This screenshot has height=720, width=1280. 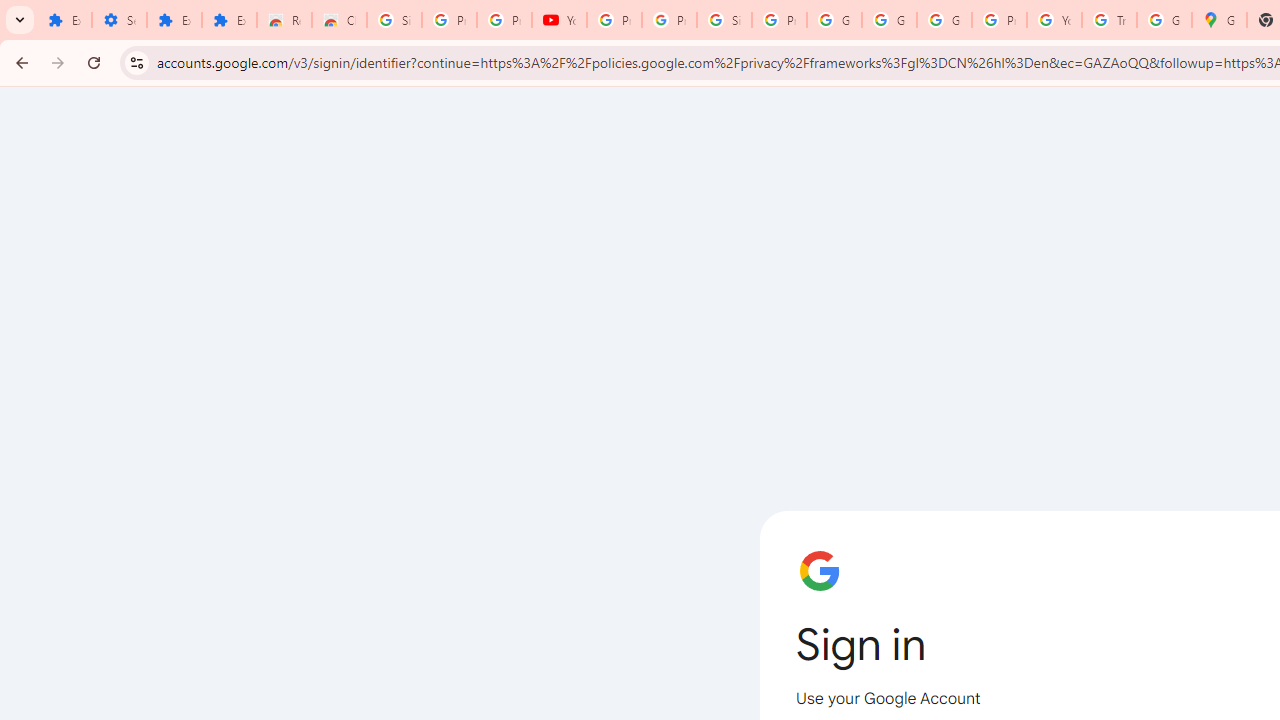 I want to click on Chrome Web Store - Themes, so click(x=340, y=20).